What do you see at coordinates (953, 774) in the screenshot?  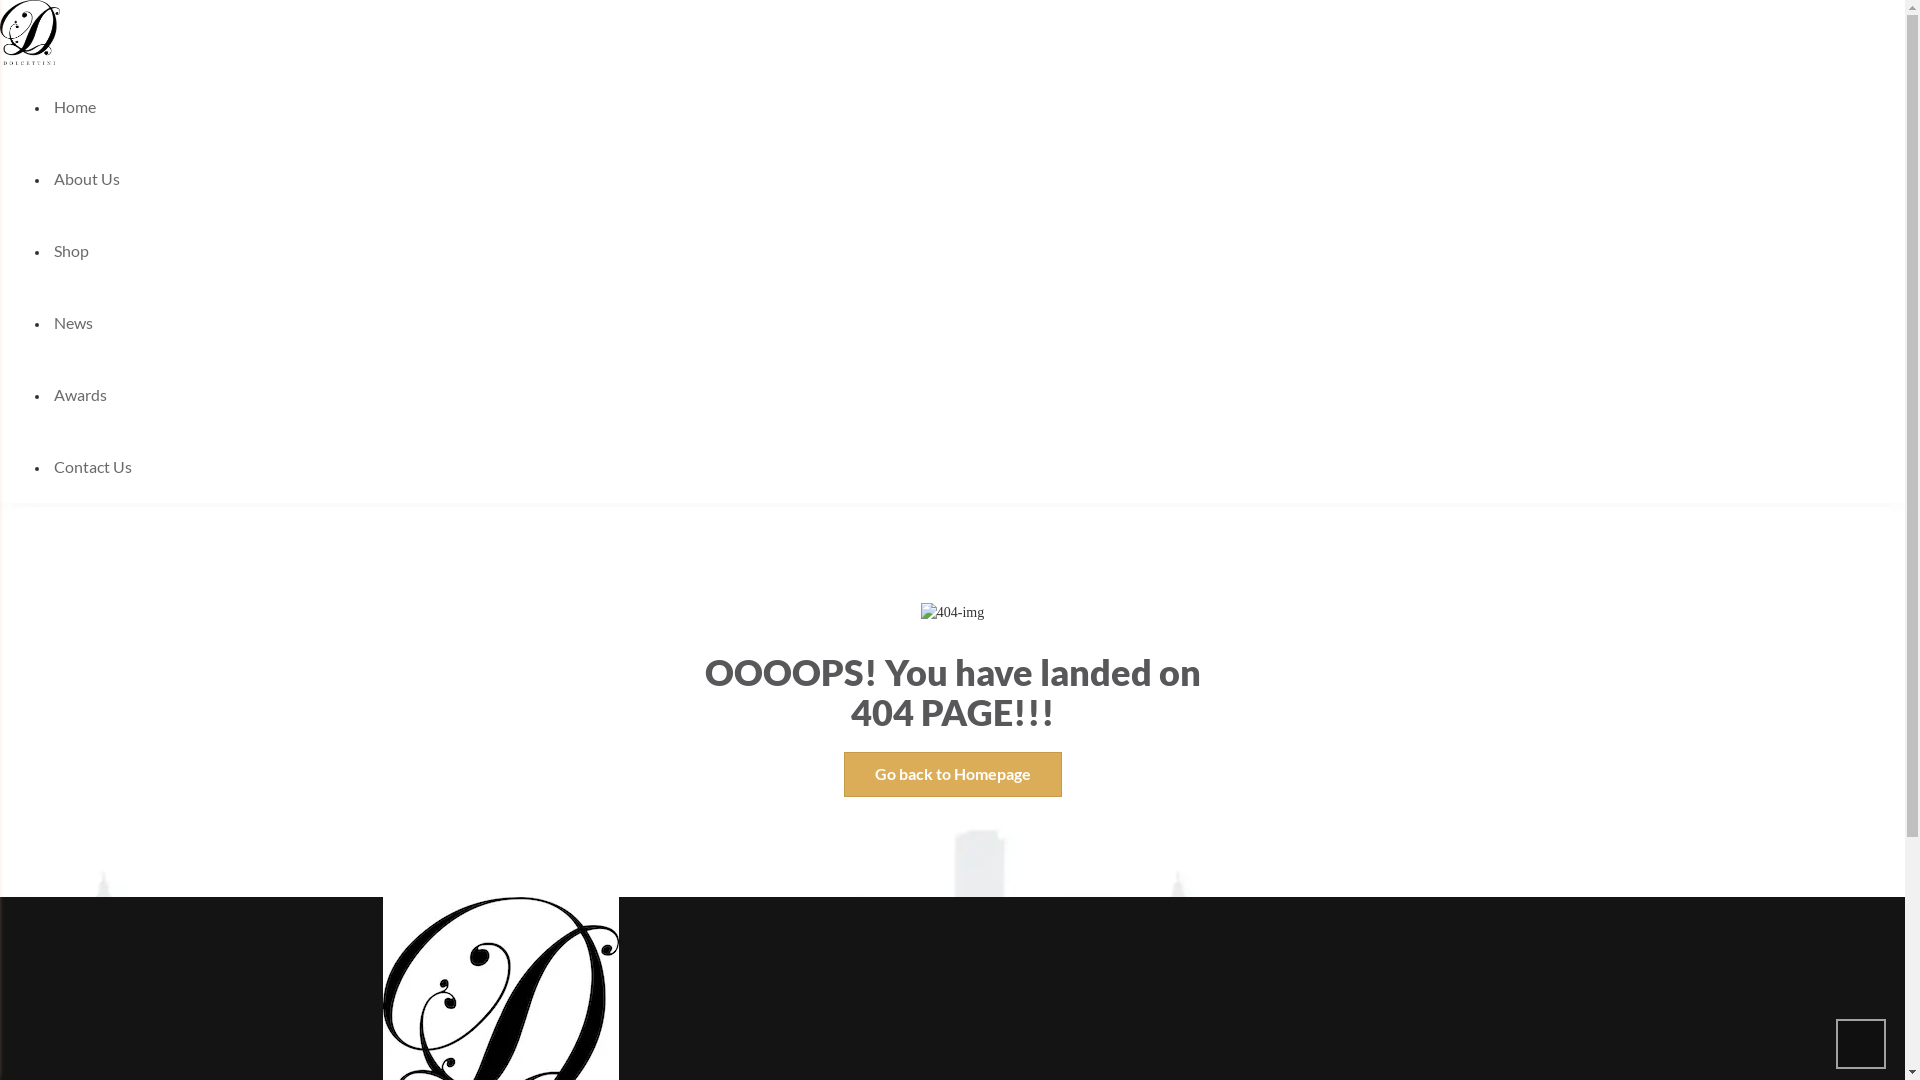 I see `Go back to Homepage` at bounding box center [953, 774].